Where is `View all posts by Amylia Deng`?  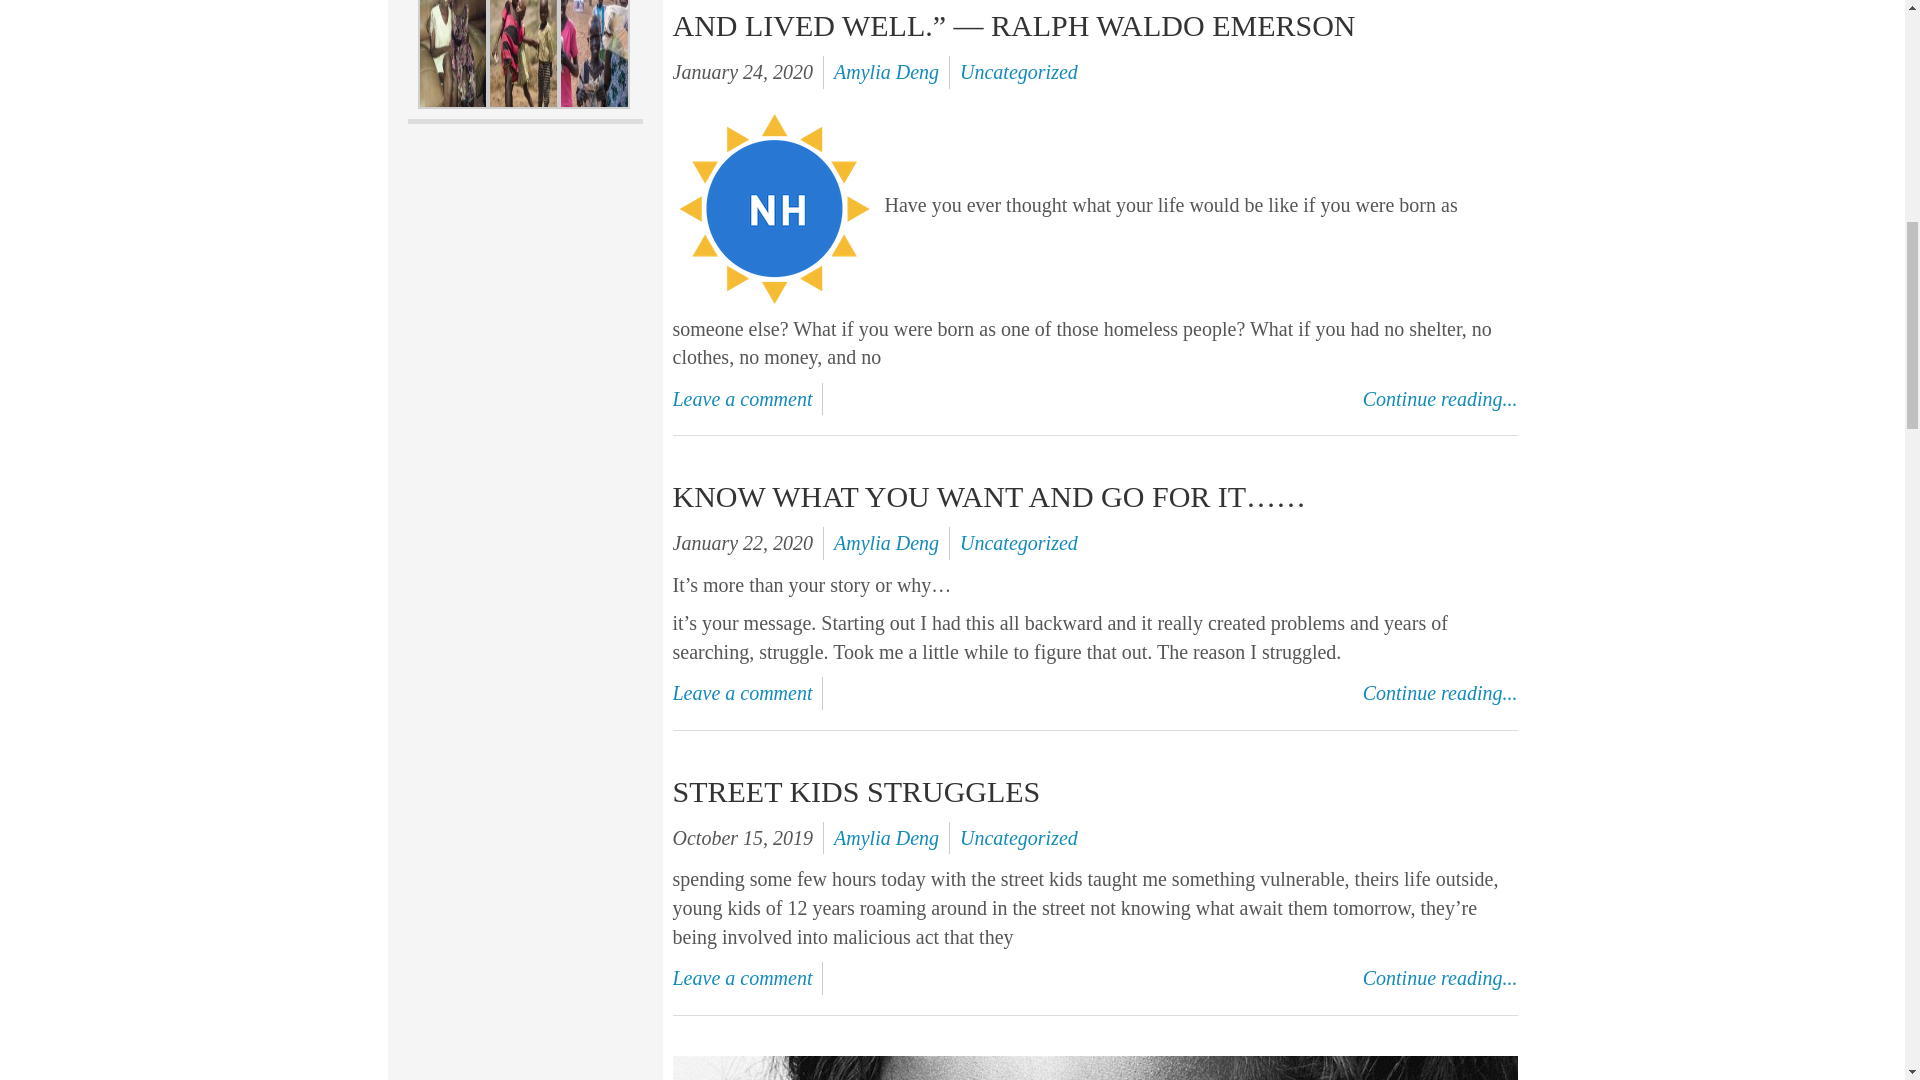 View all posts by Amylia Deng is located at coordinates (886, 543).